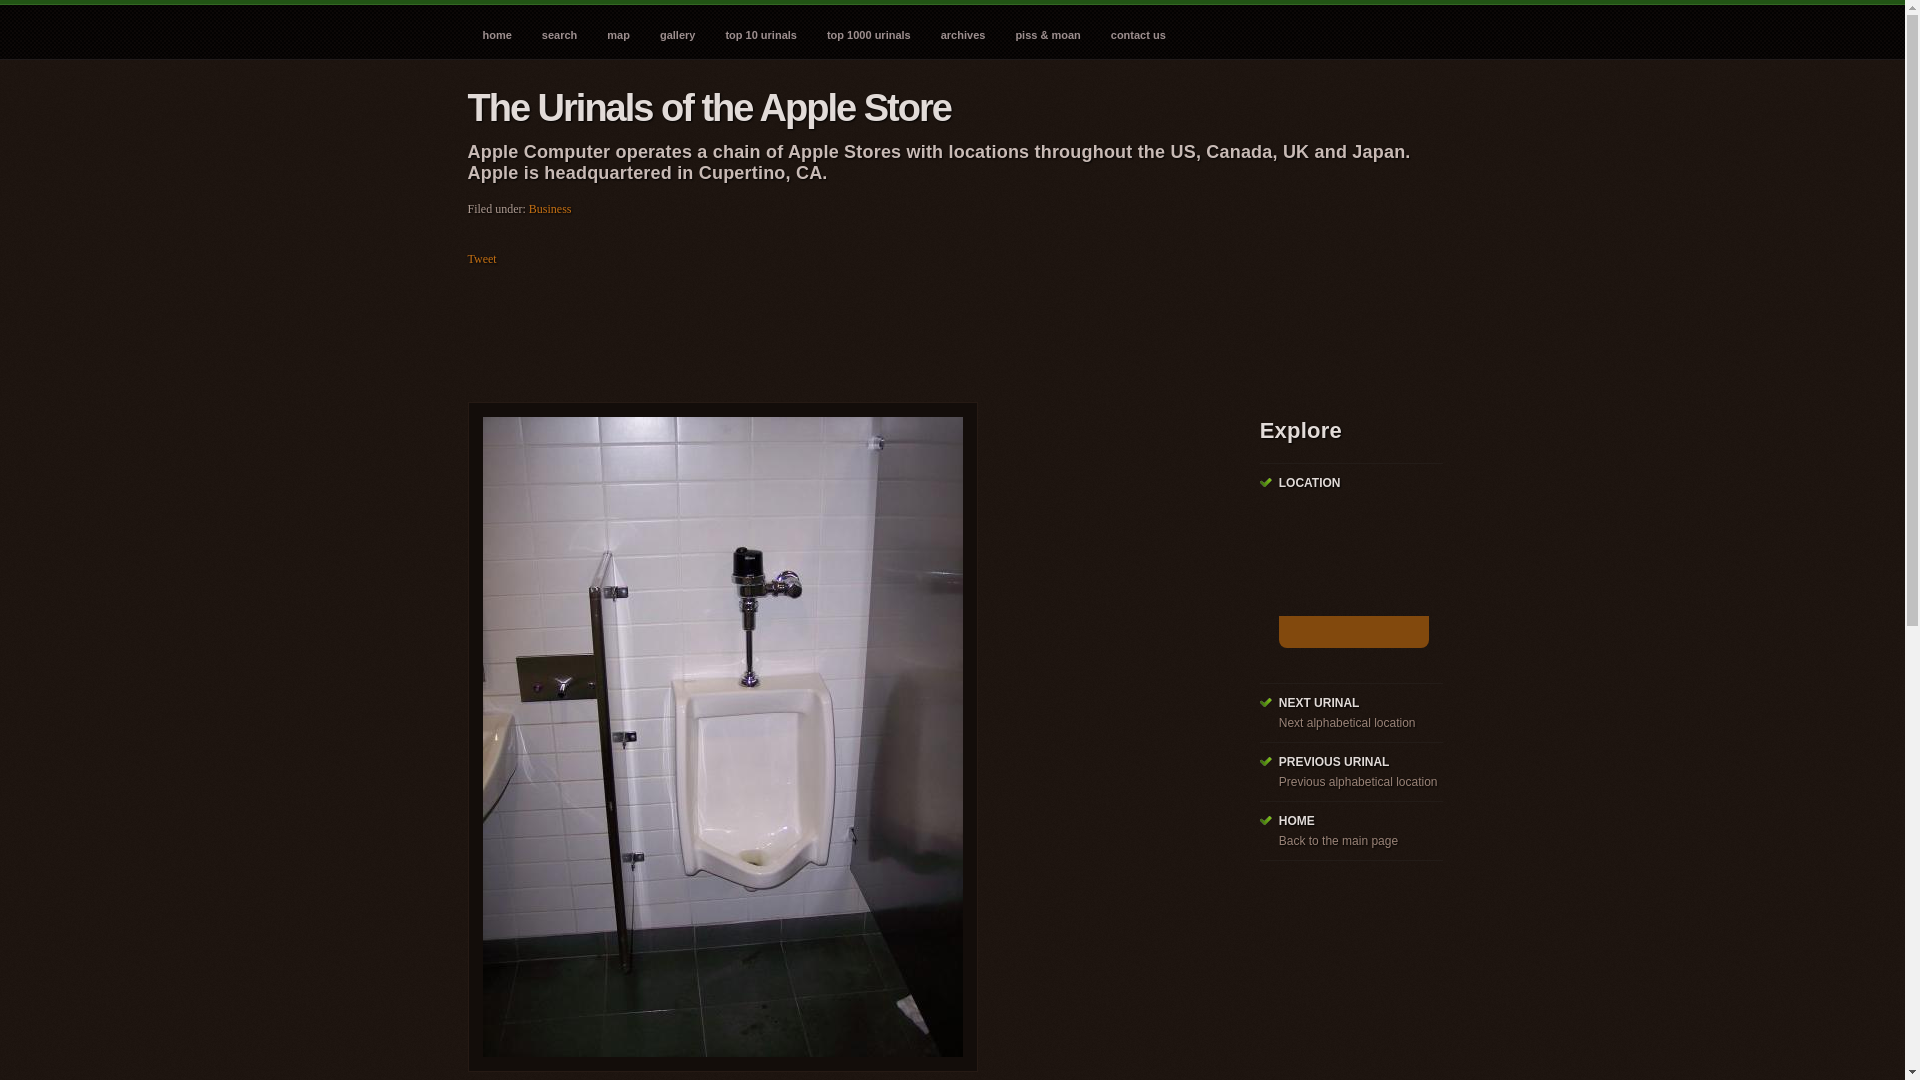 This screenshot has height=1080, width=1920. I want to click on Tweet, so click(482, 258).